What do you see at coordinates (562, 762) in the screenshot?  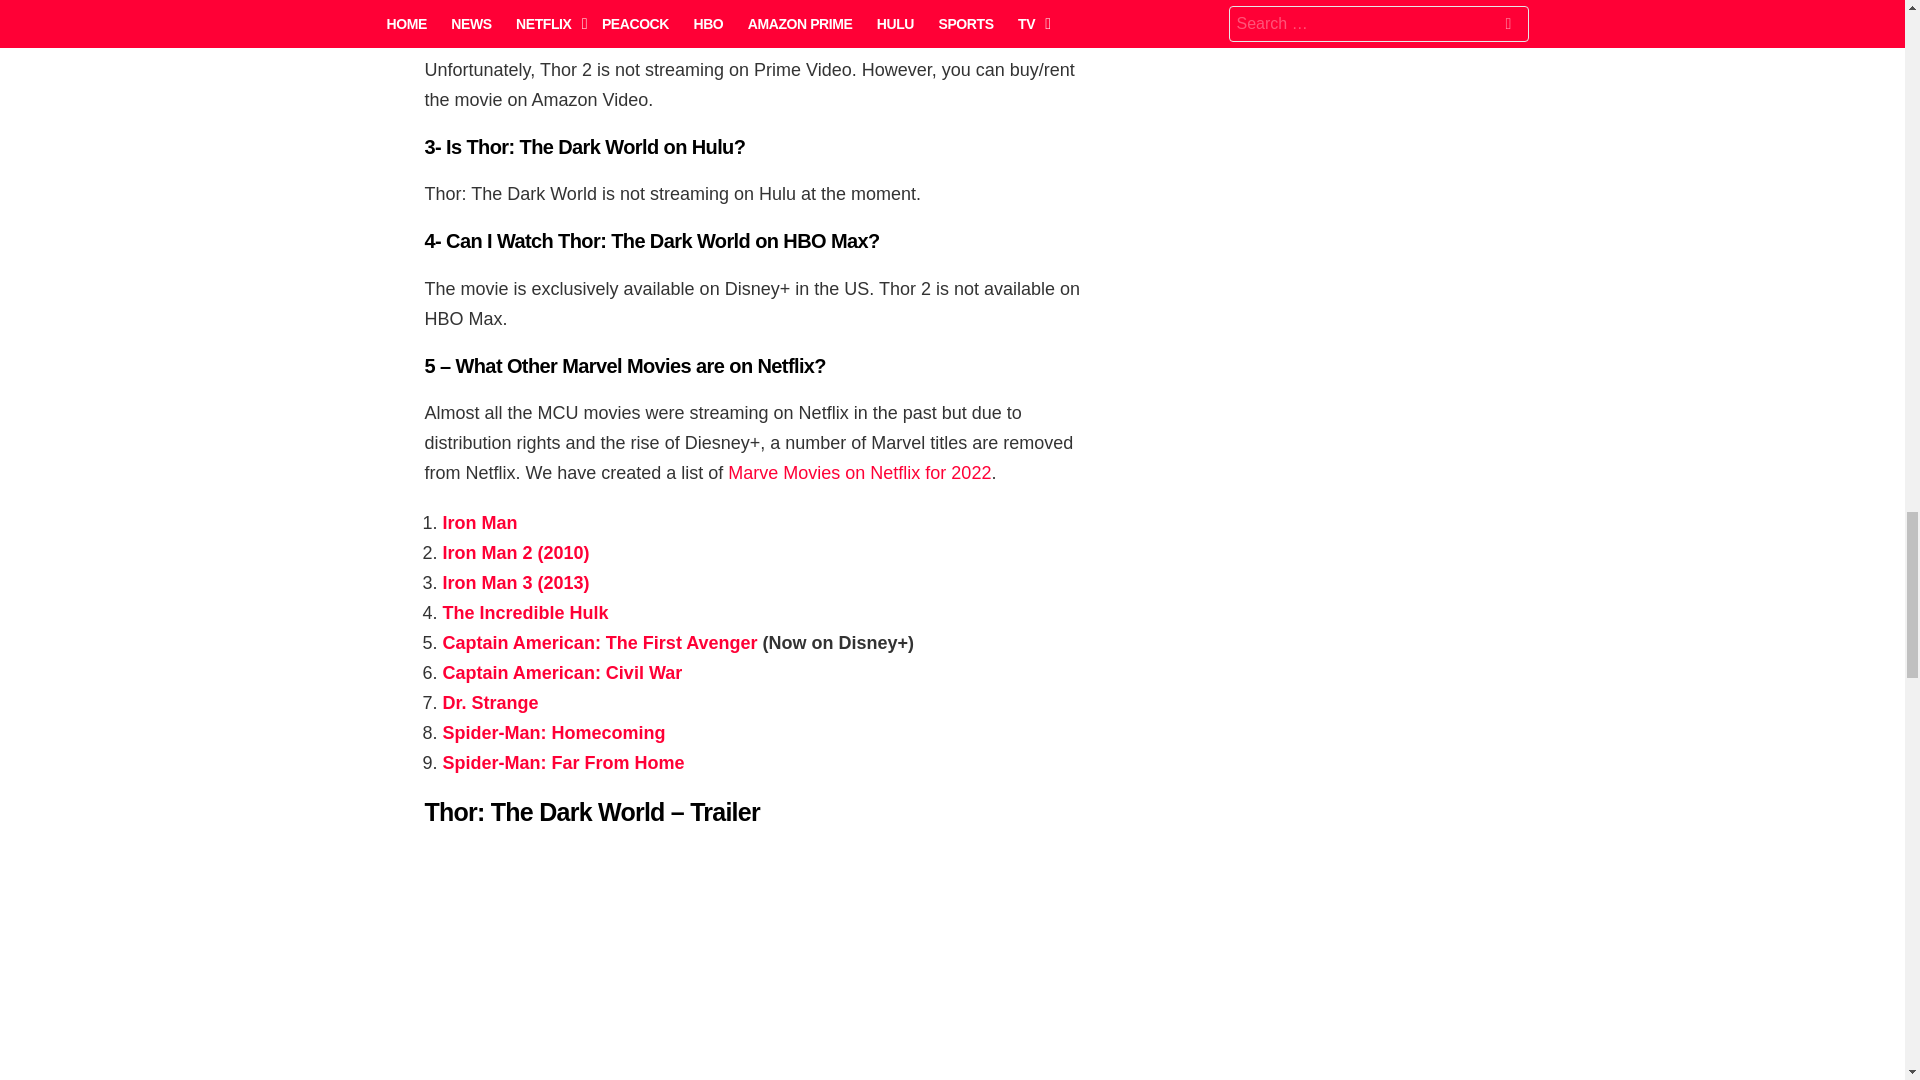 I see `Spider-Man: Far From Home` at bounding box center [562, 762].